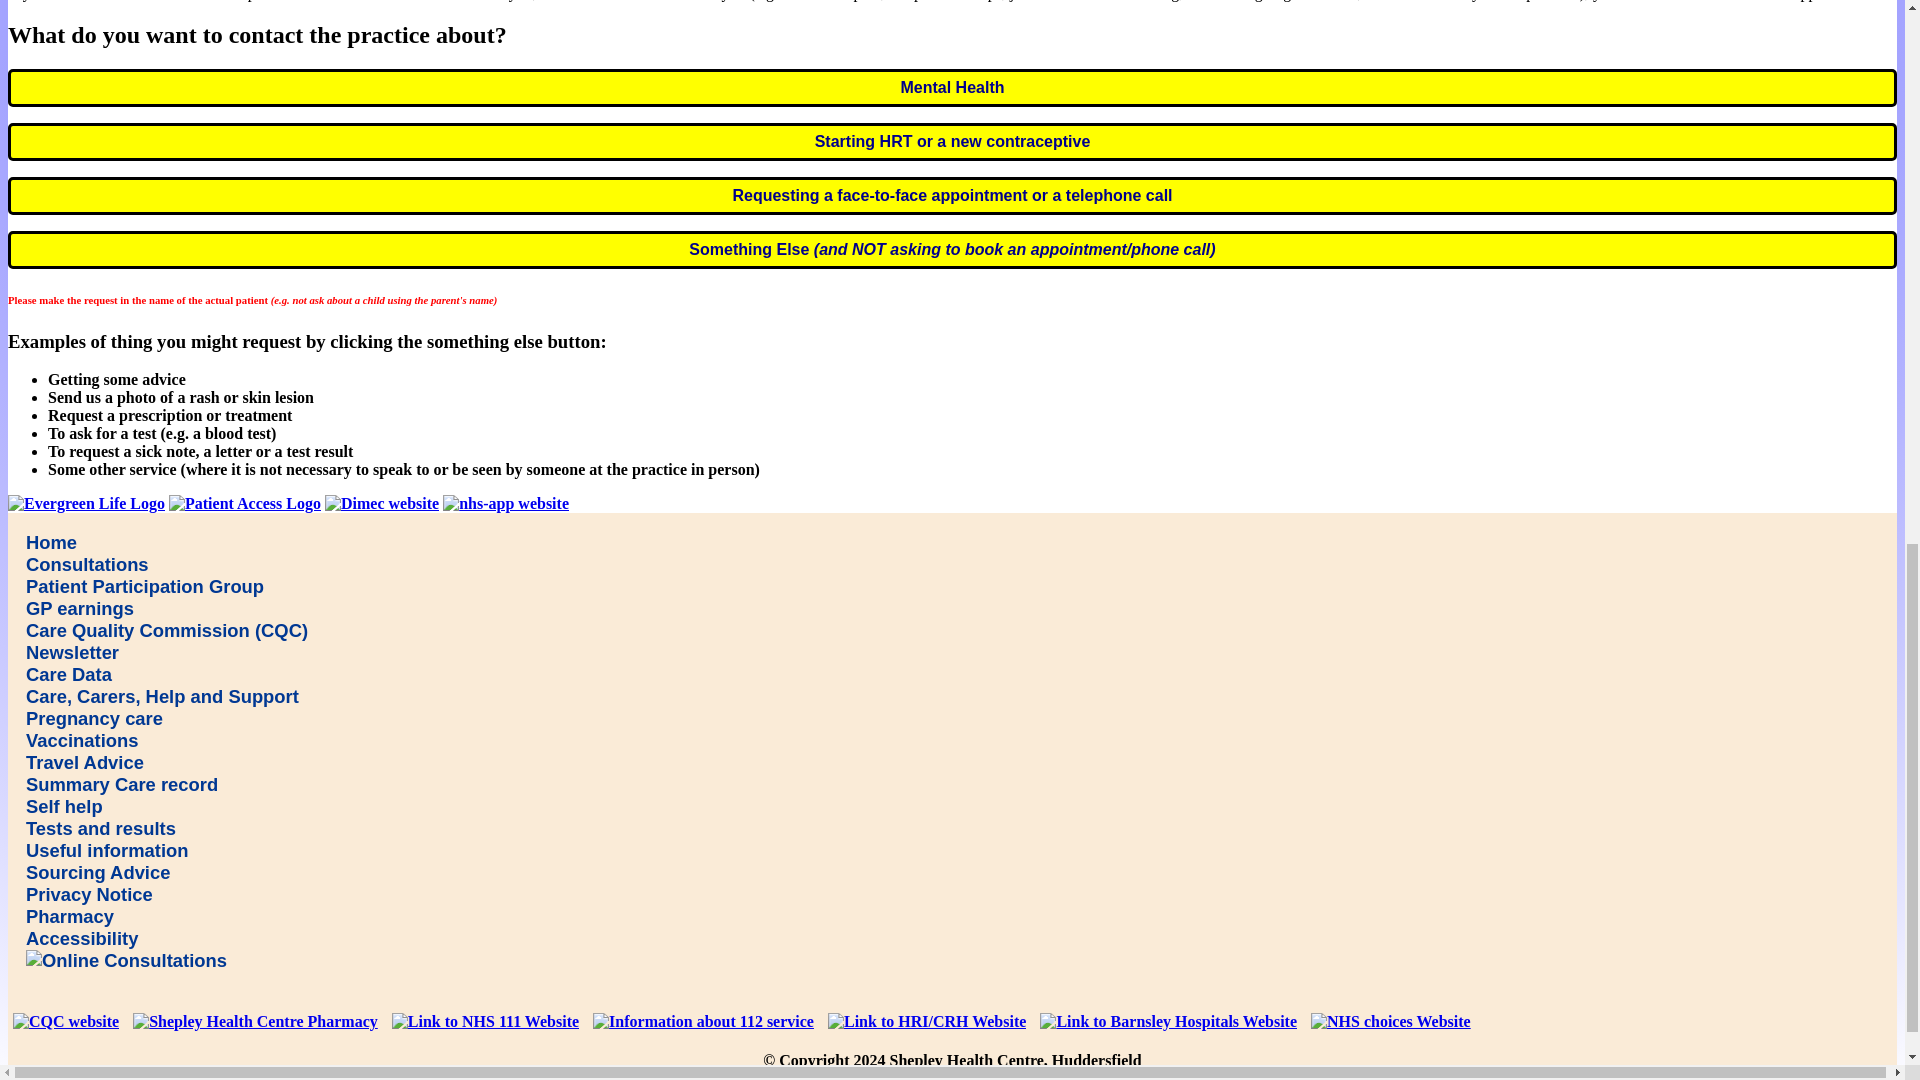  I want to click on The Care Quality Commission, so click(66, 1021).